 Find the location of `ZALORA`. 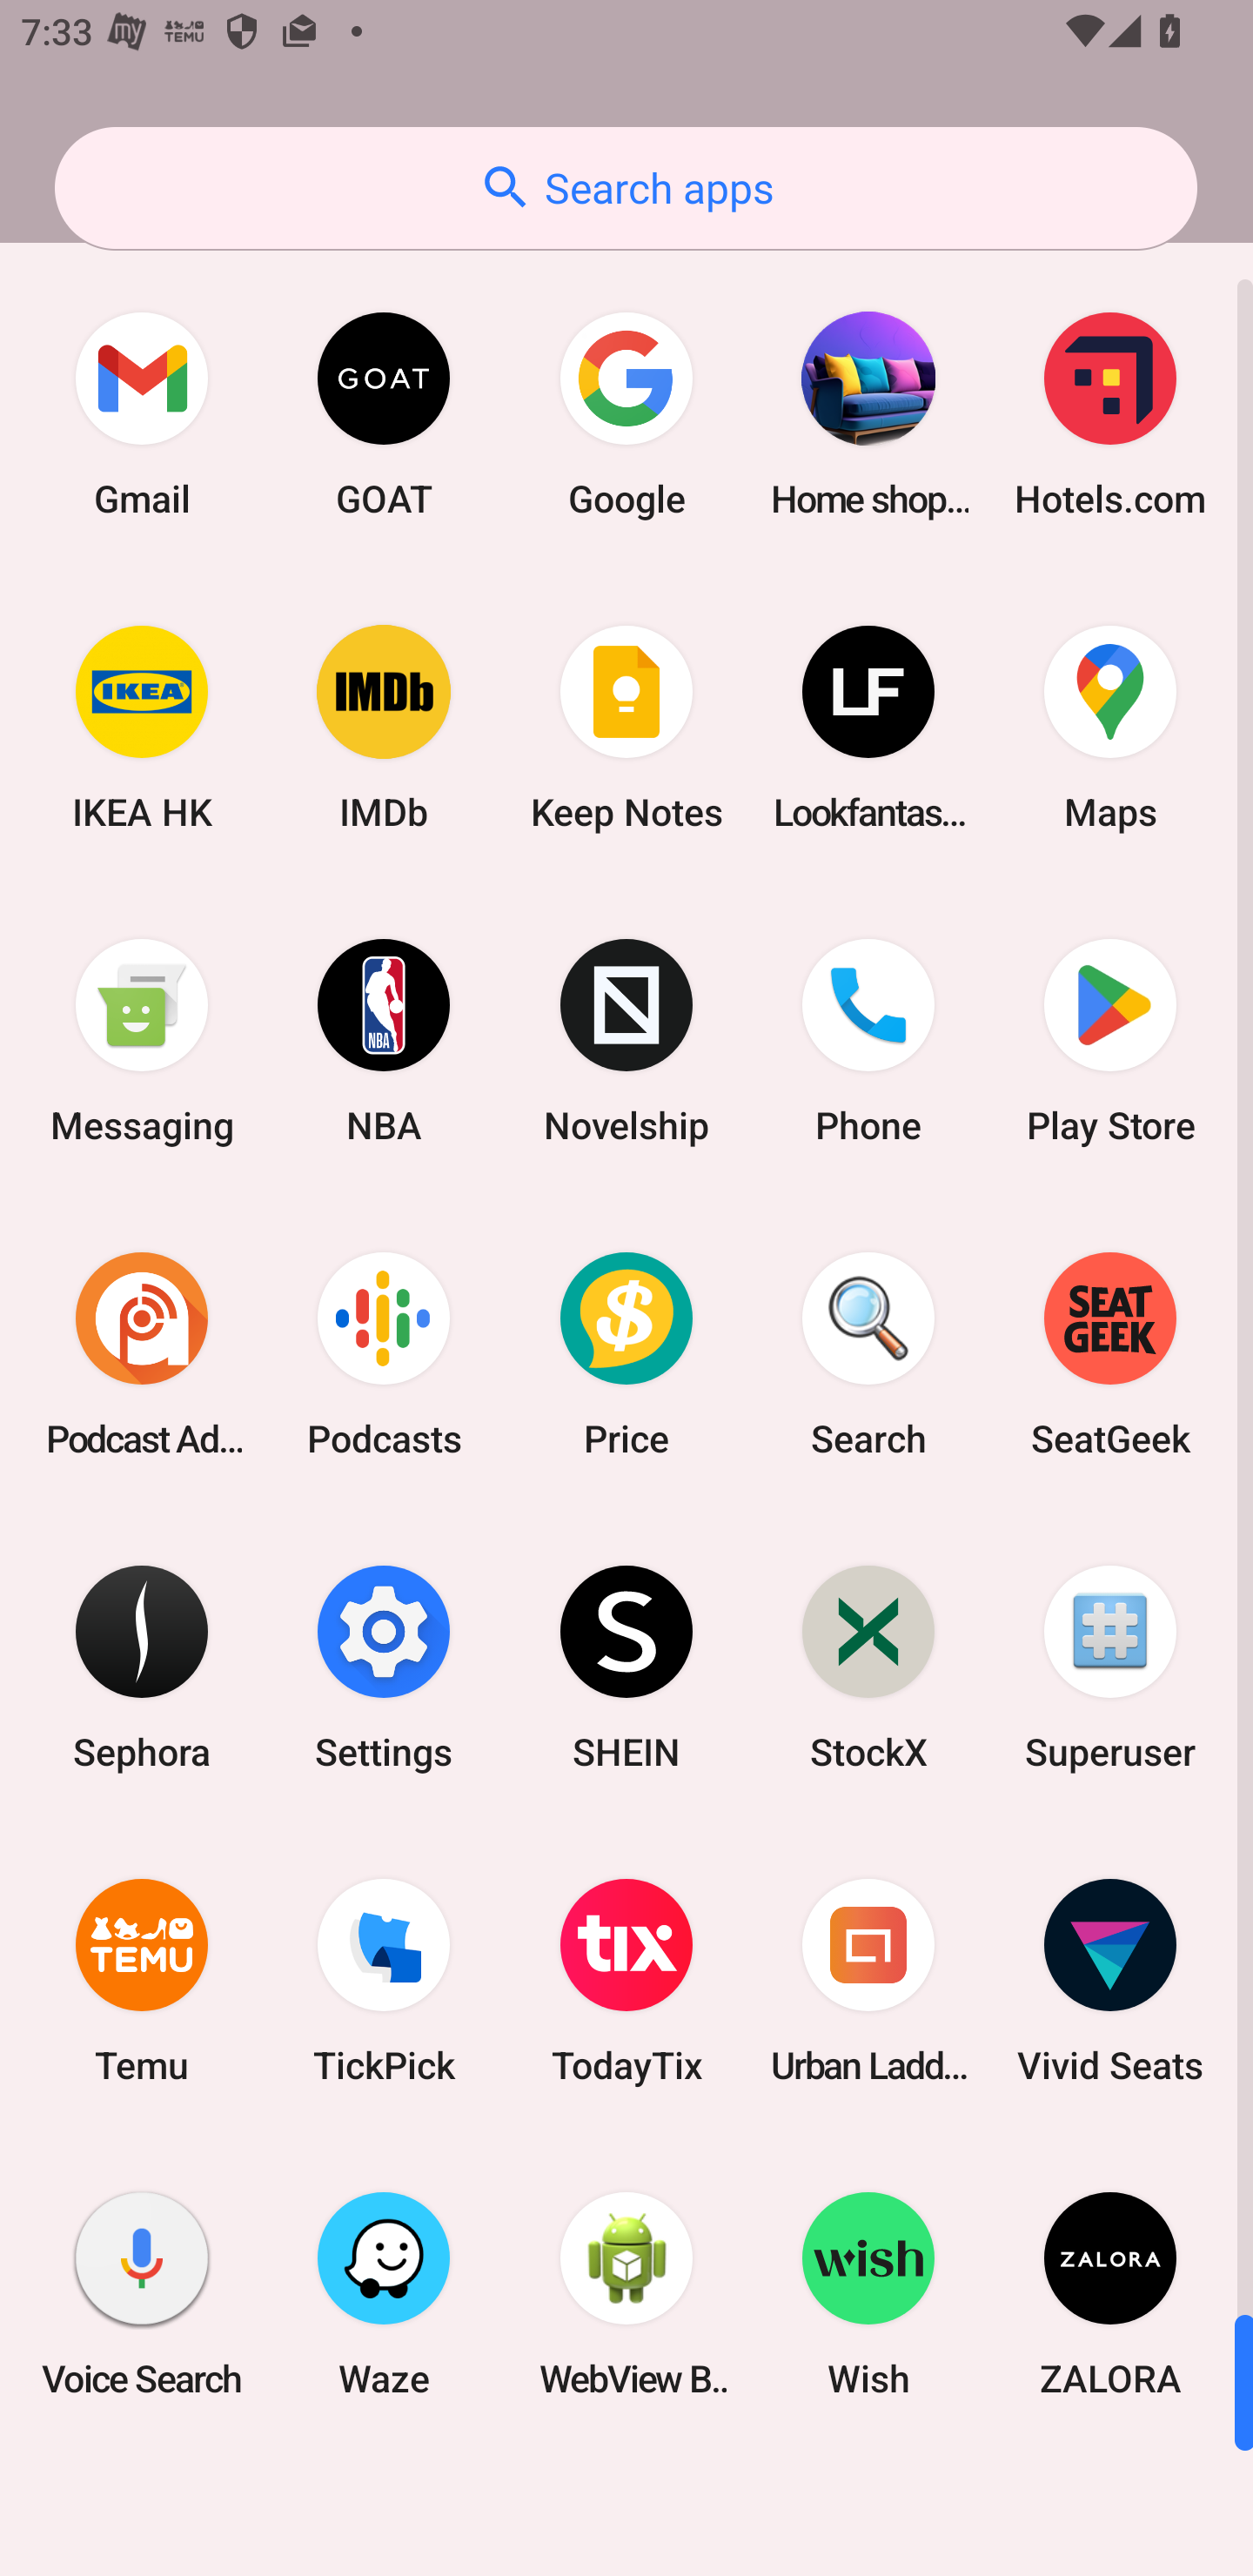

ZALORA is located at coordinates (1110, 2293).